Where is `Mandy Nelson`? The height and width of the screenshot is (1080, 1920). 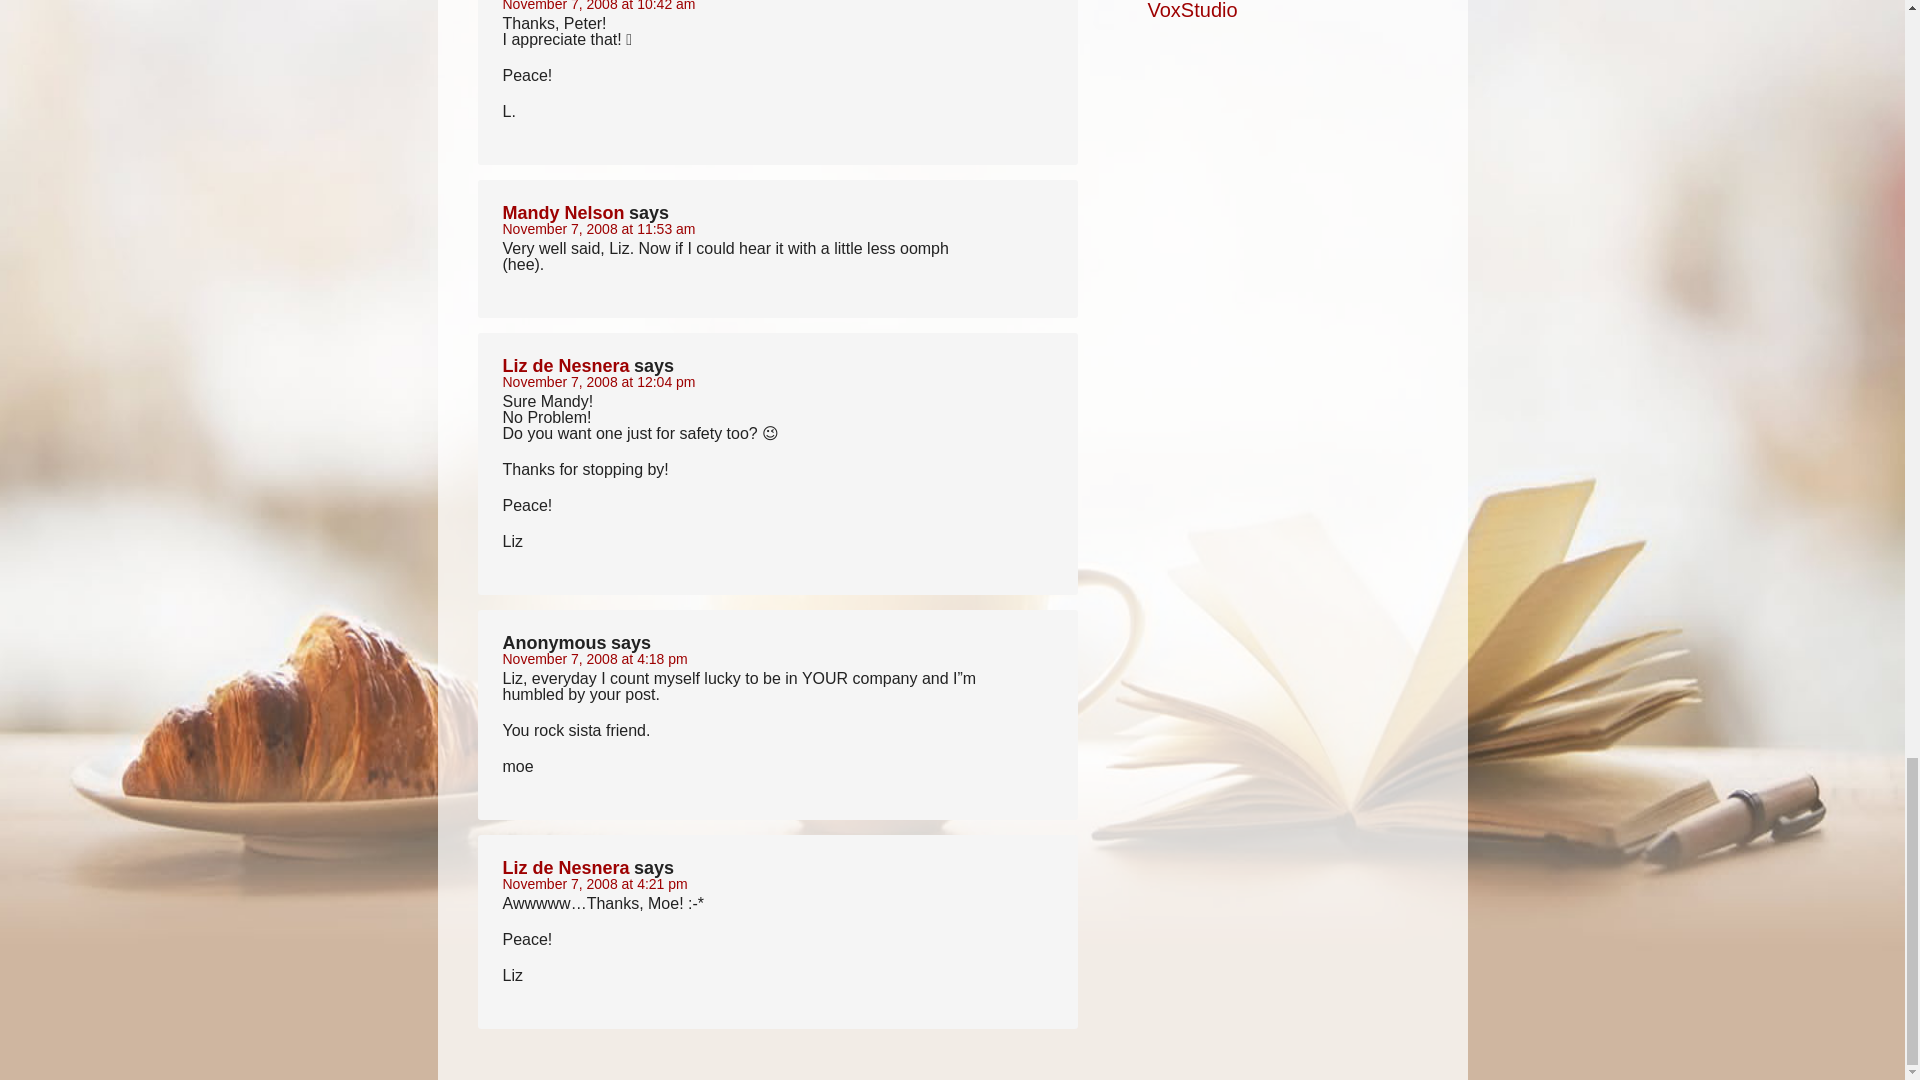 Mandy Nelson is located at coordinates (562, 212).